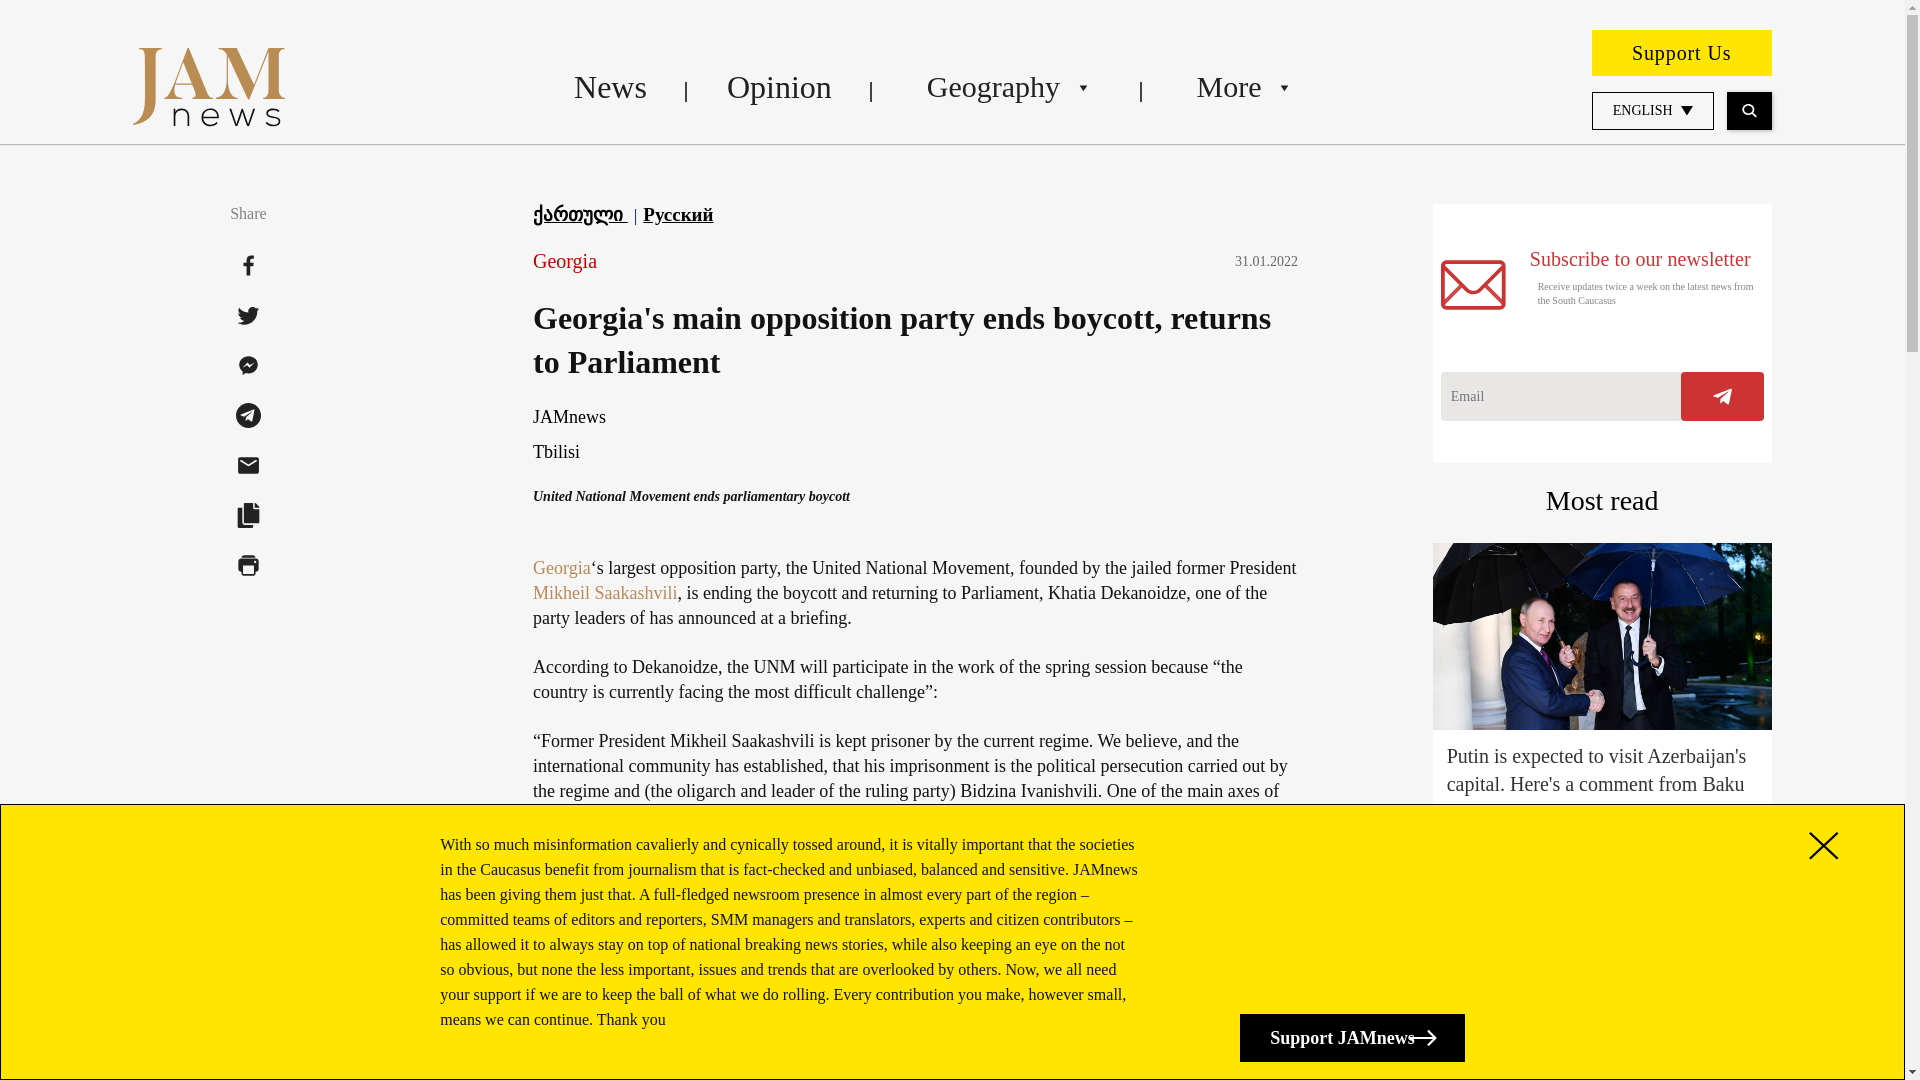 The height and width of the screenshot is (1080, 1920). What do you see at coordinates (1682, 52) in the screenshot?
I see `Support Us` at bounding box center [1682, 52].